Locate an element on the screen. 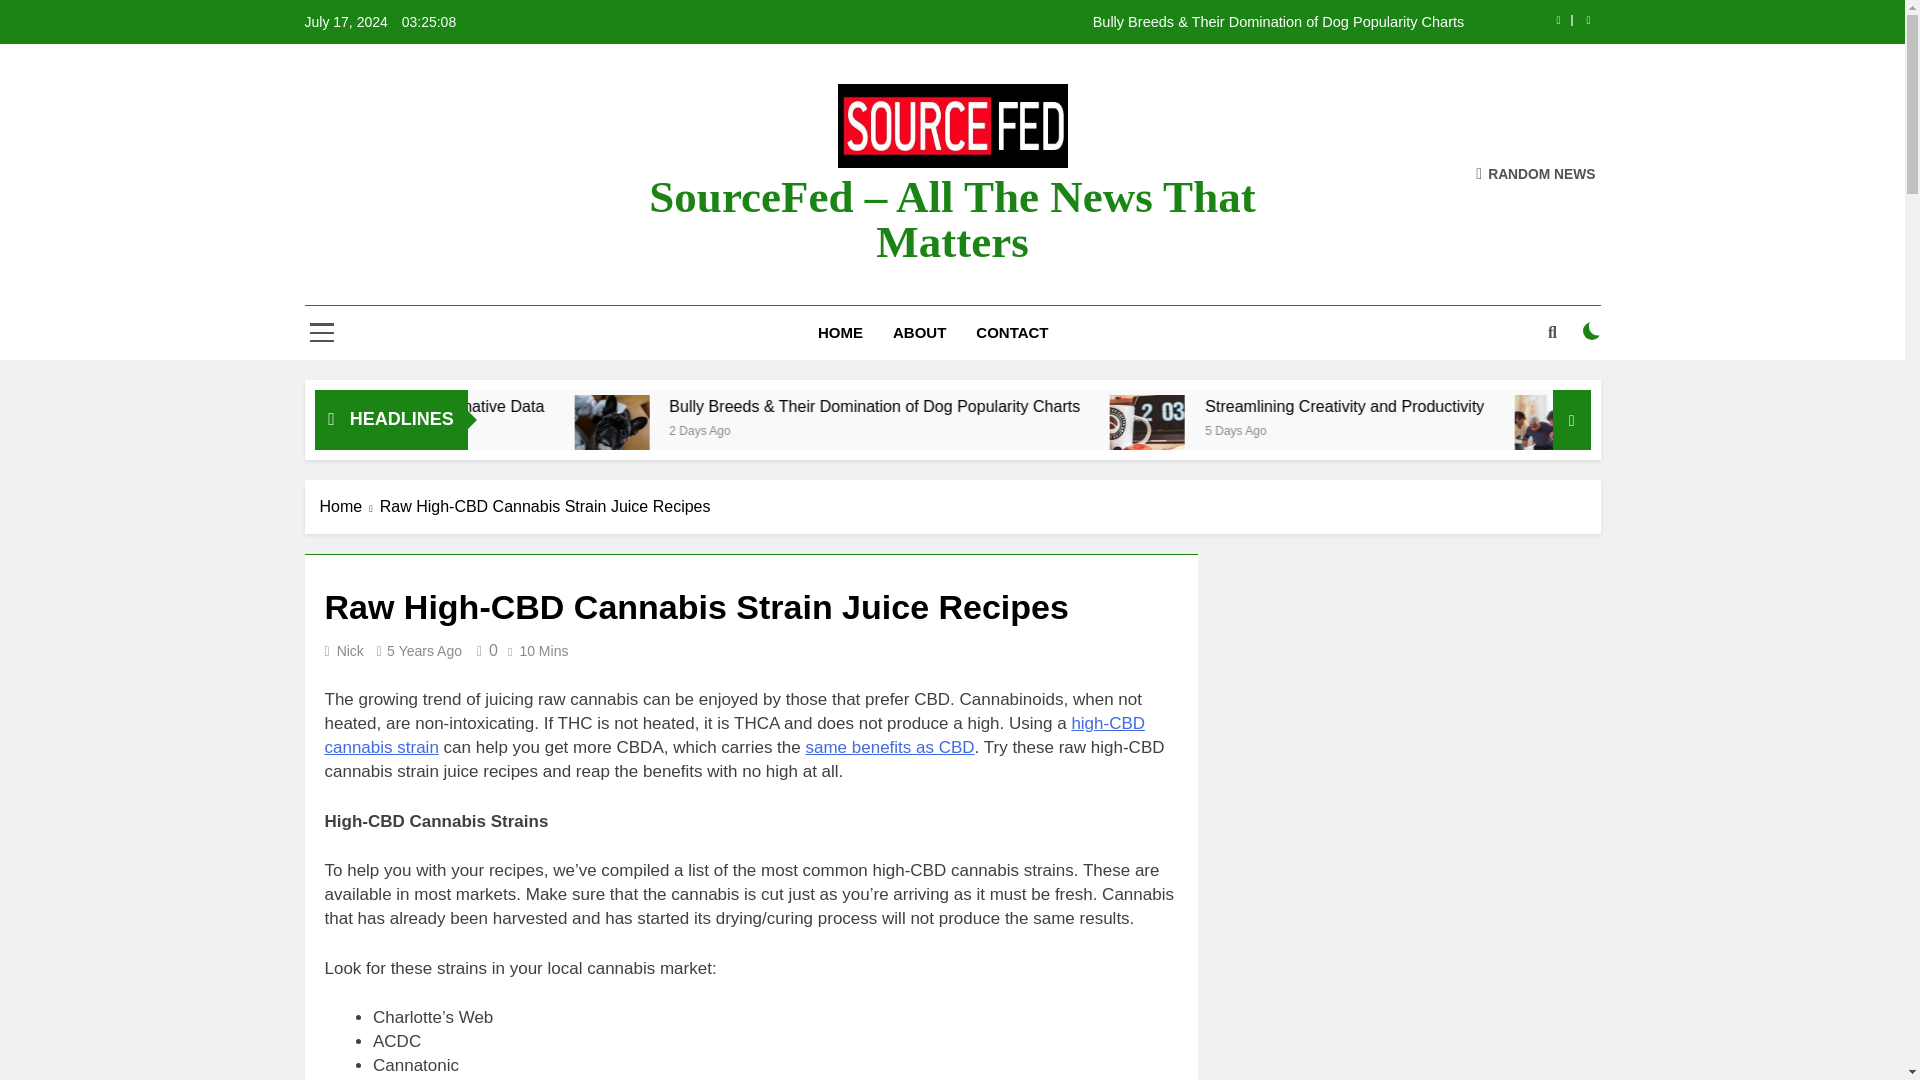  Streamlining Creativity and Productivity is located at coordinates (1328, 432).